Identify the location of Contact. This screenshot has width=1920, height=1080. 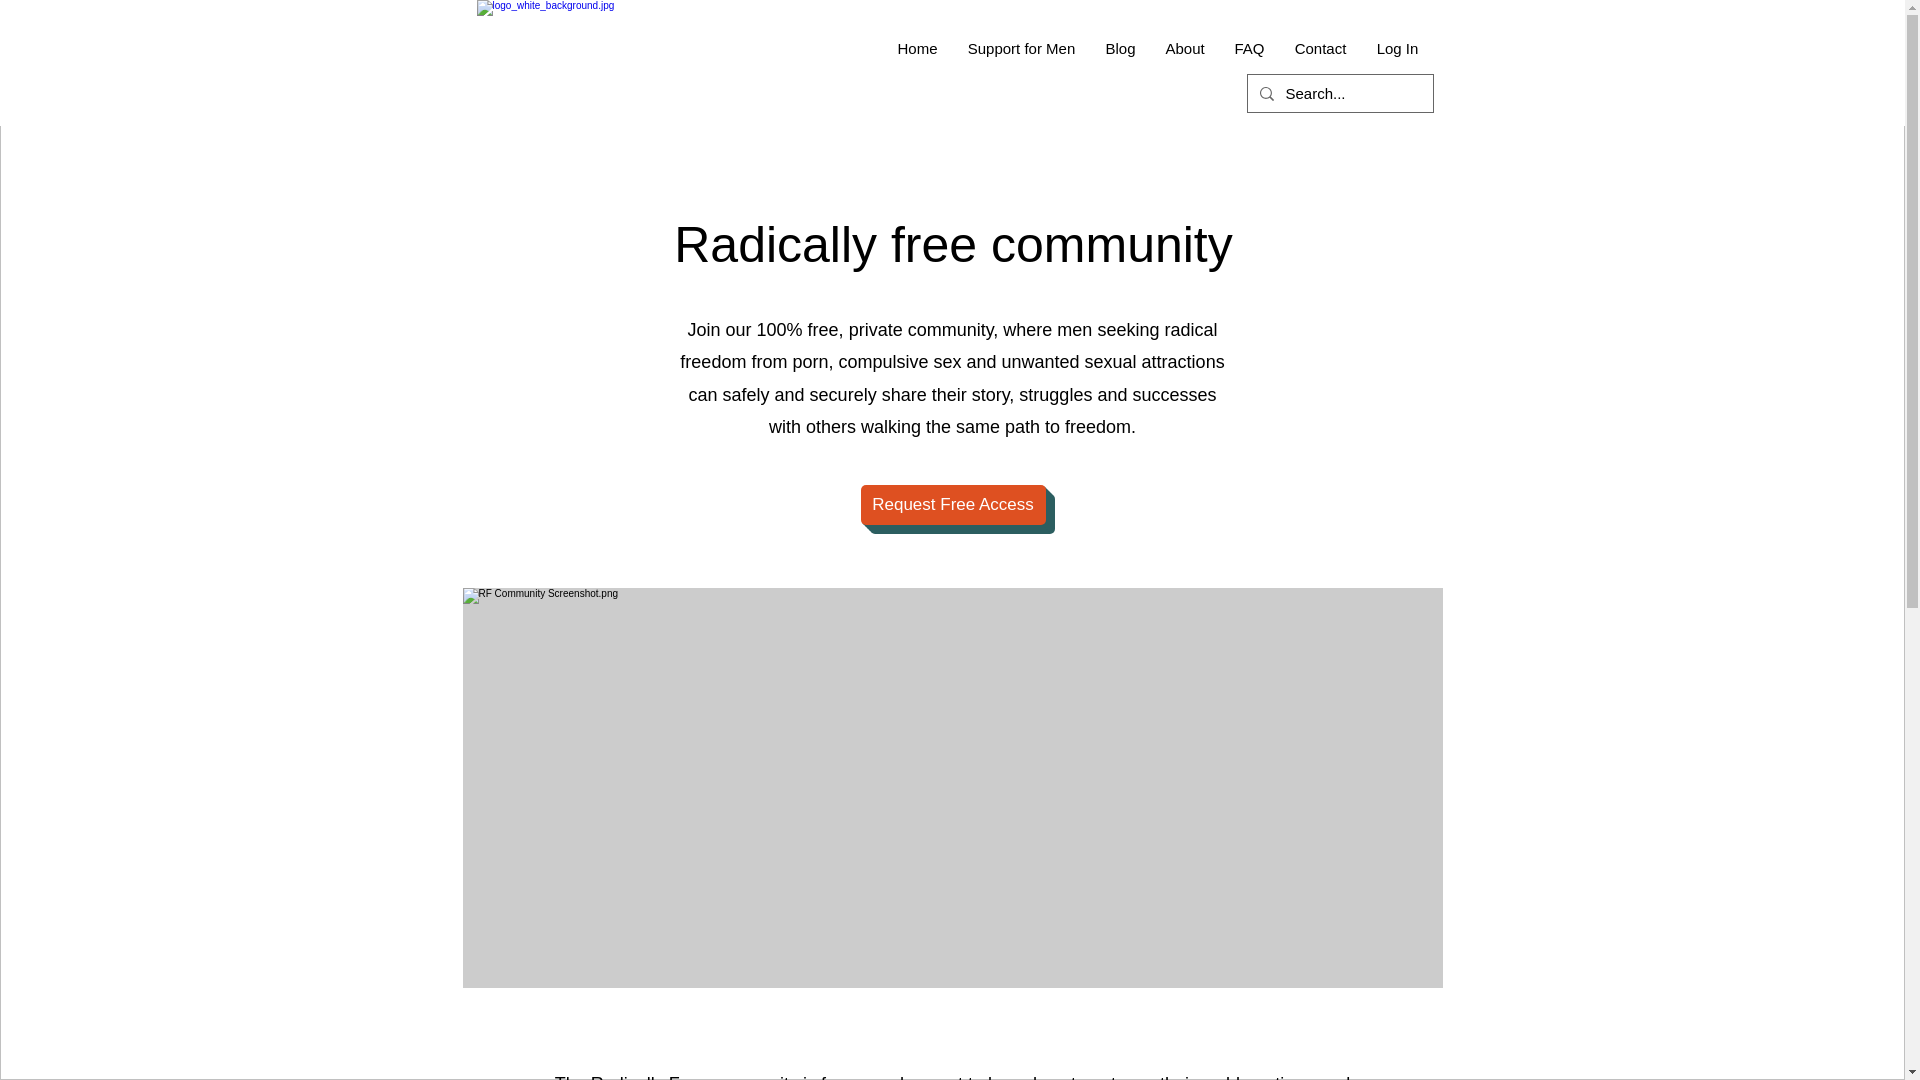
(1320, 48).